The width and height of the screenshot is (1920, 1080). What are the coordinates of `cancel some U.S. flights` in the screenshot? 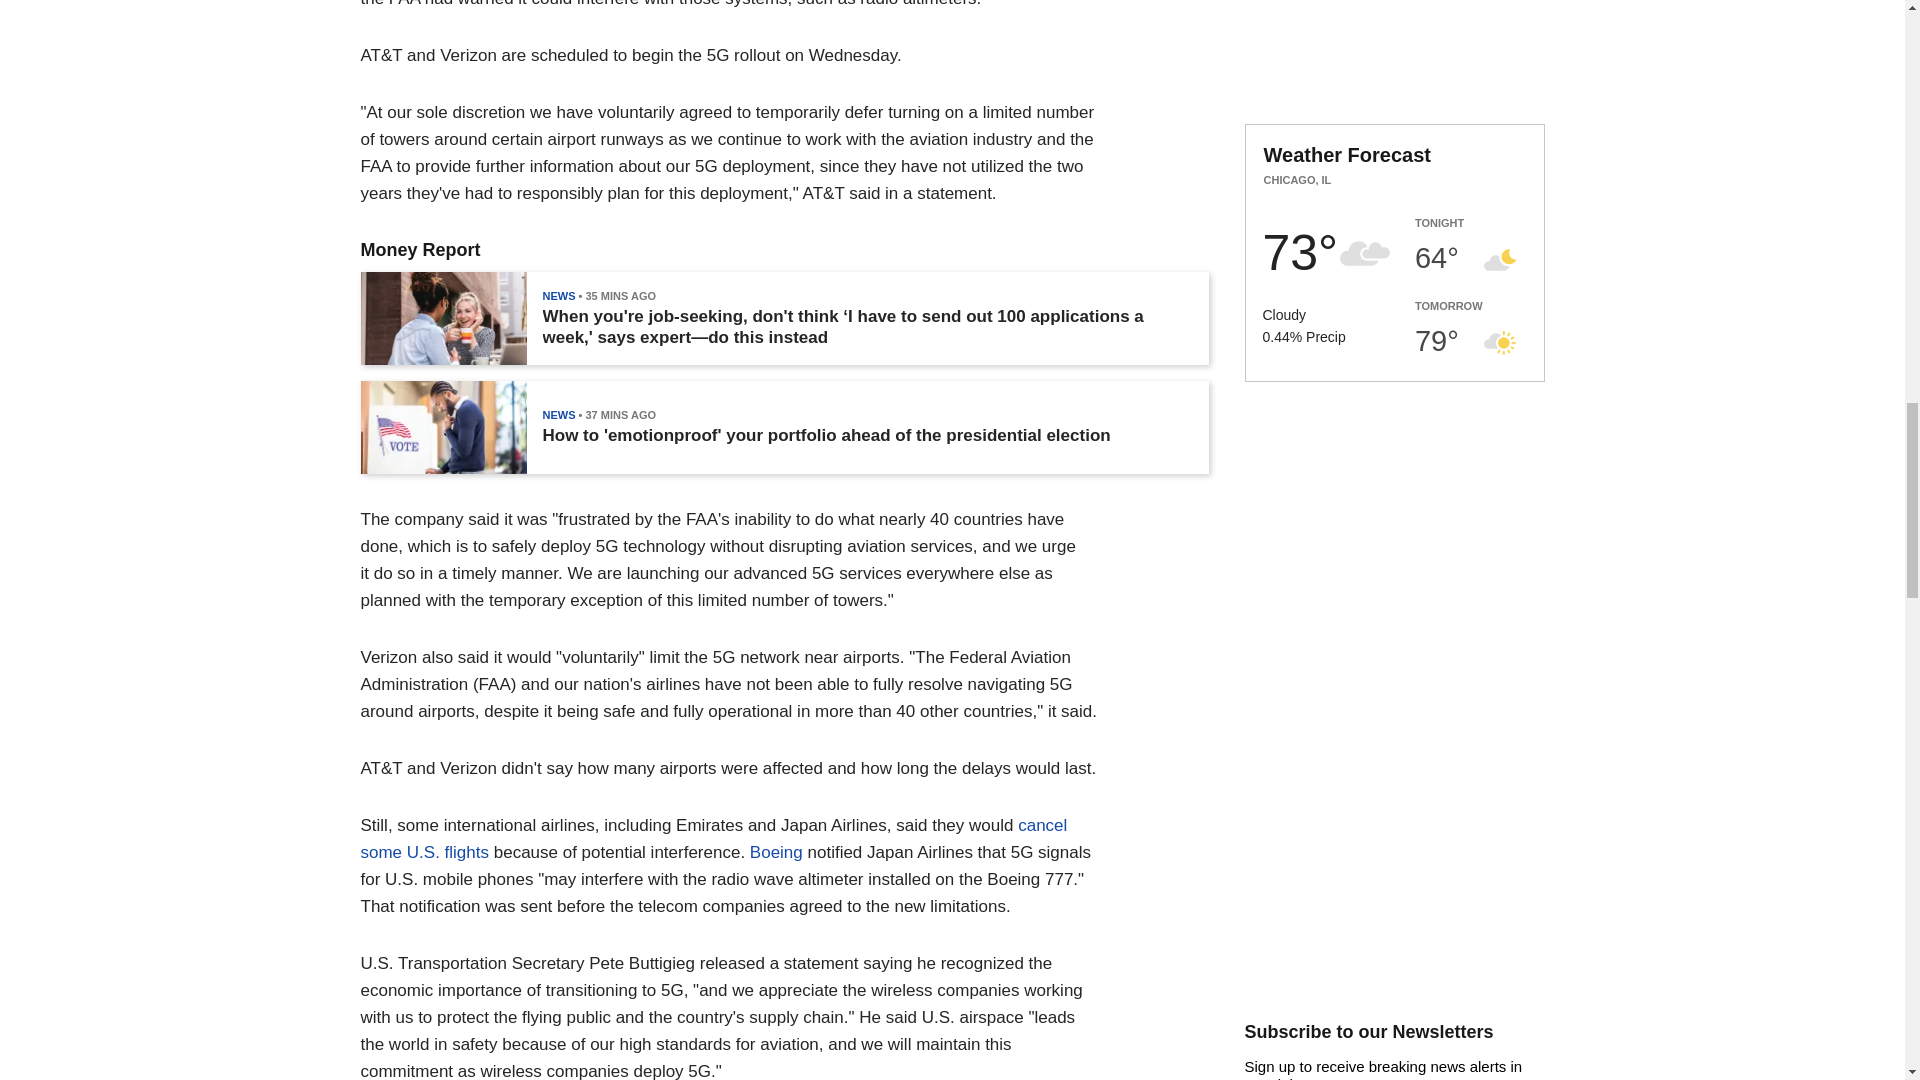 It's located at (714, 838).